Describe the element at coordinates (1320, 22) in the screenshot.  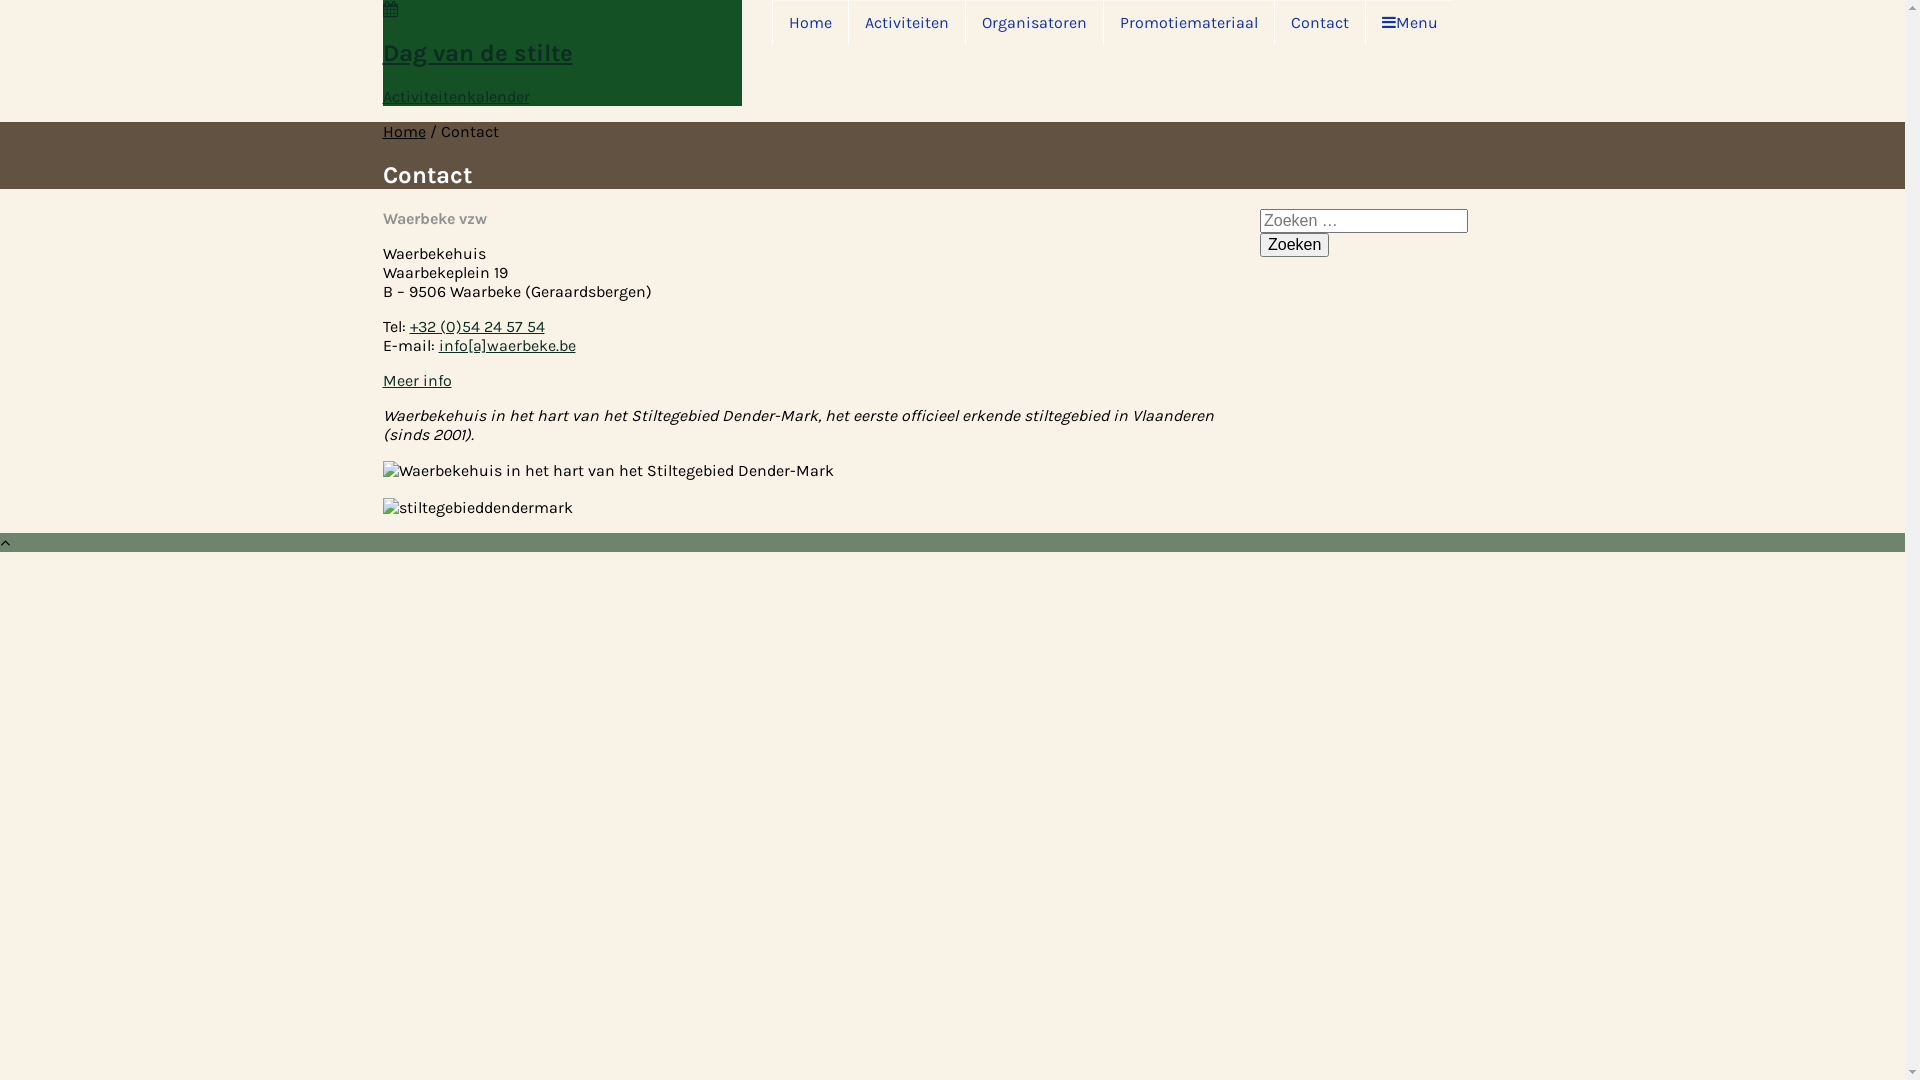
I see `Contact` at that location.